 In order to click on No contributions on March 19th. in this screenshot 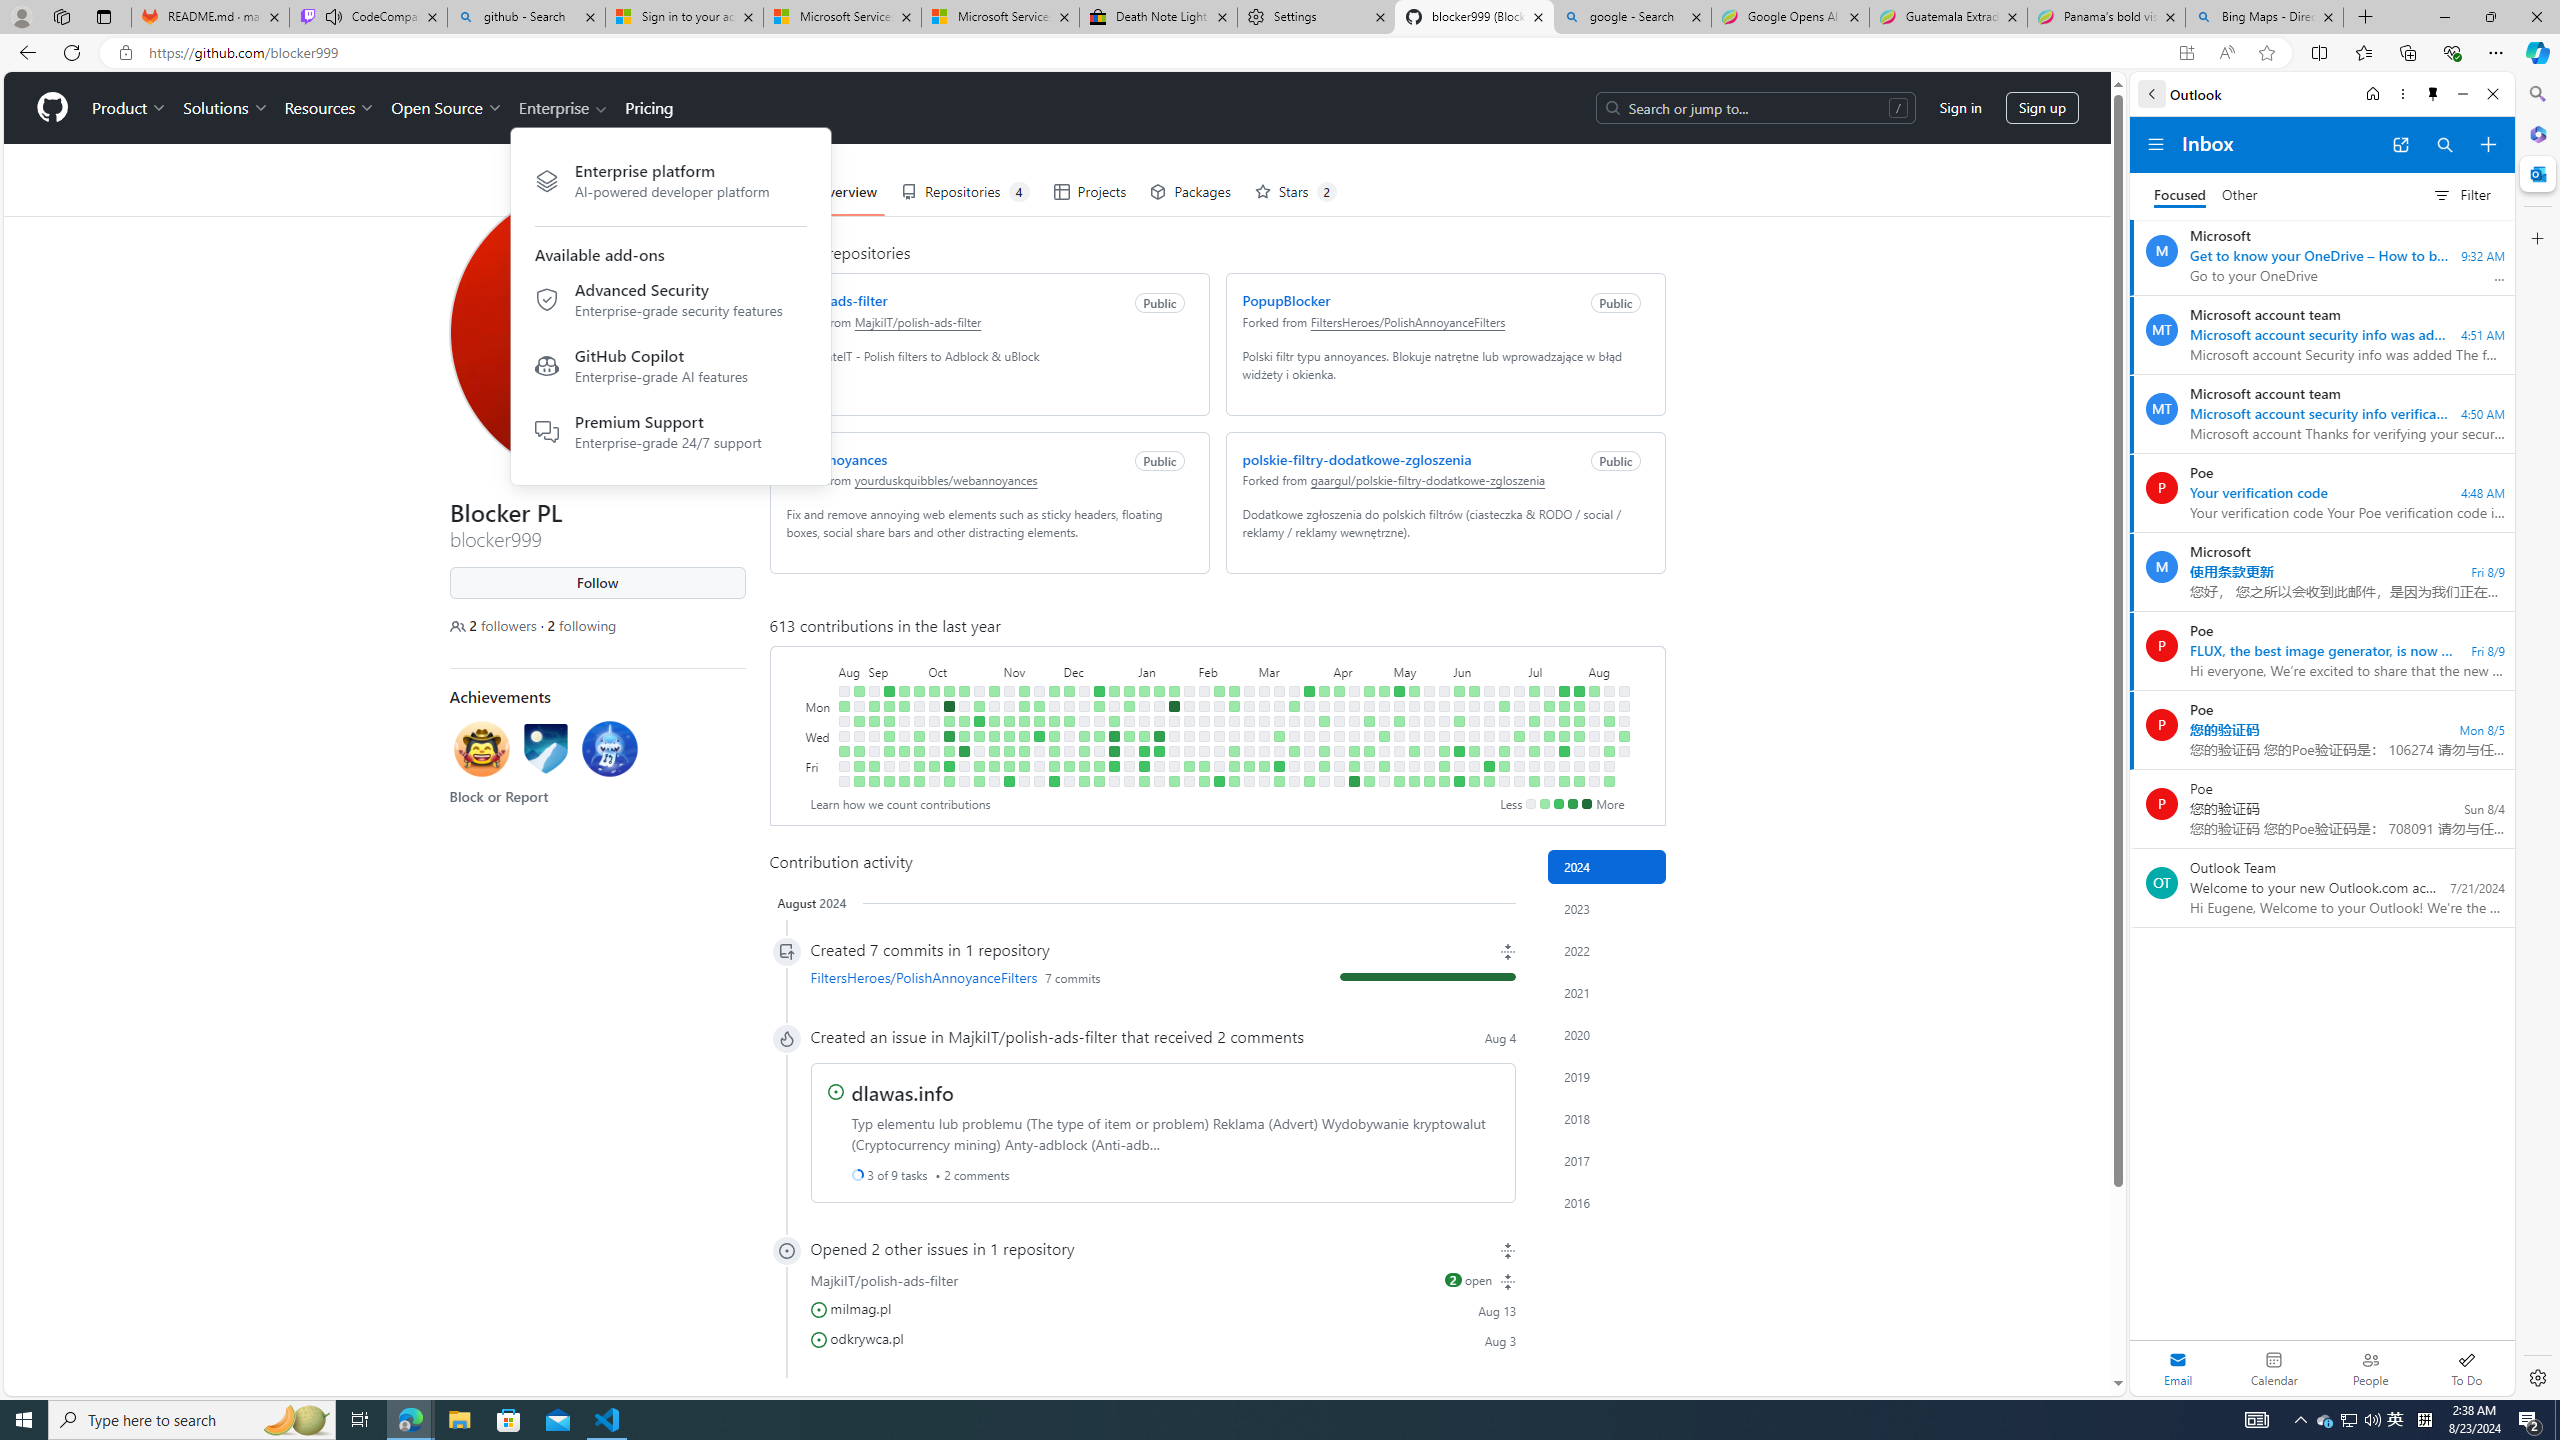, I will do `click(1294, 721)`.